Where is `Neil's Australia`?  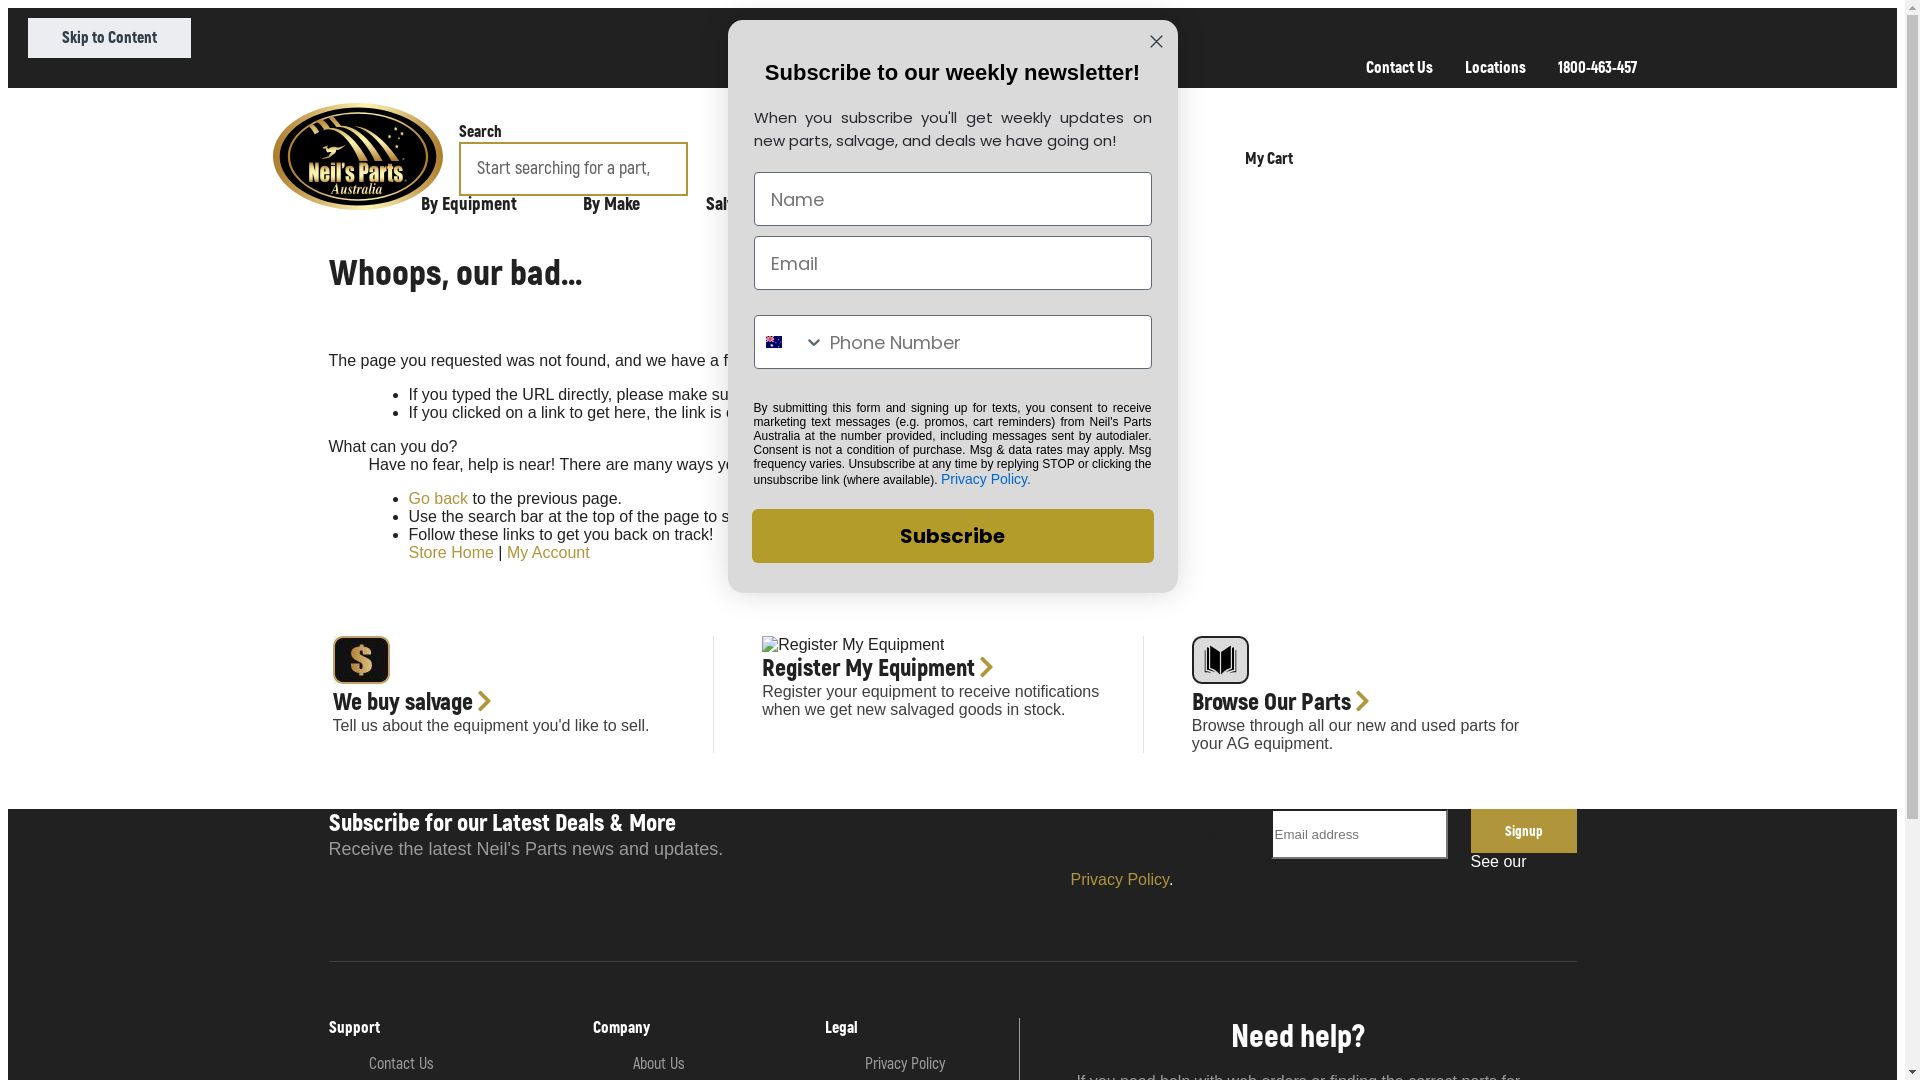 Neil's Australia is located at coordinates (357, 156).